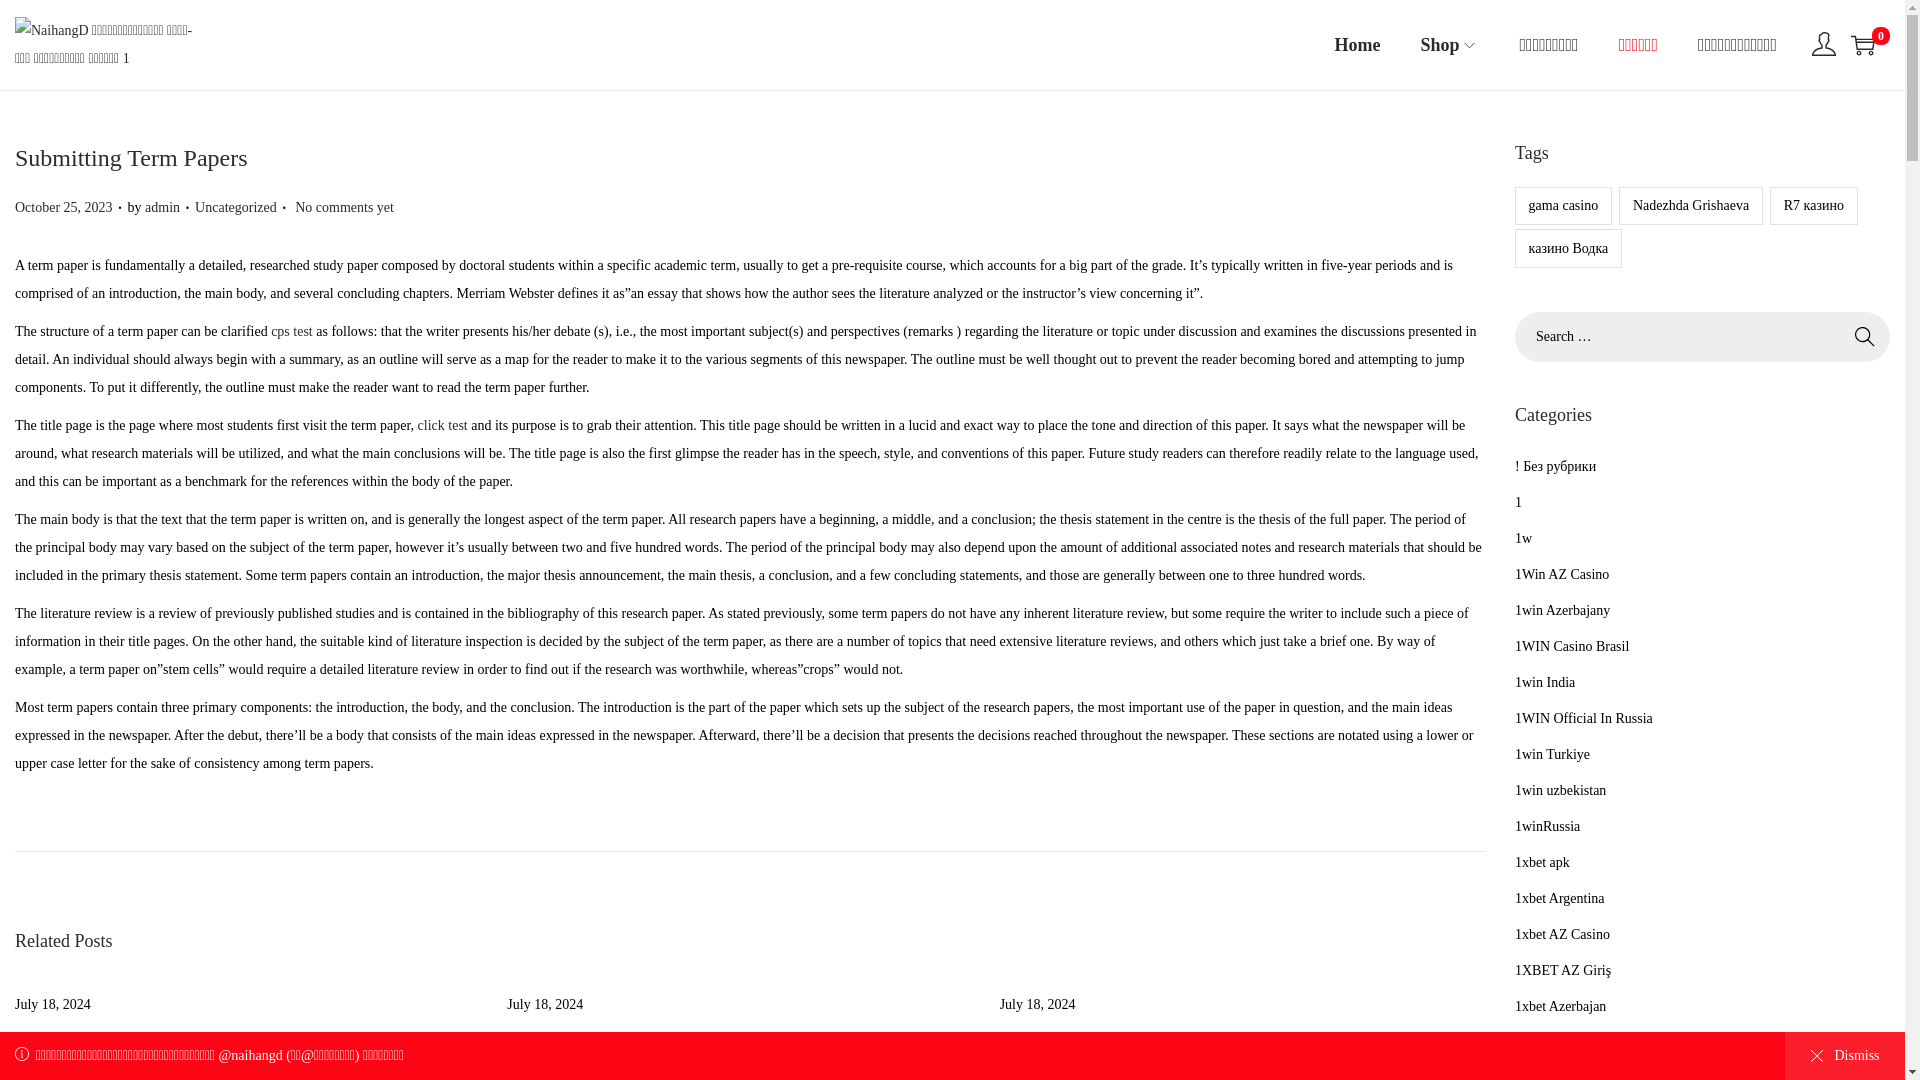 Image resolution: width=1920 pixels, height=1080 pixels. I want to click on 16 Coins Robot Do Uciechy Sieciowy Darmowo Bez Rejestracji, so click(1206, 1050).